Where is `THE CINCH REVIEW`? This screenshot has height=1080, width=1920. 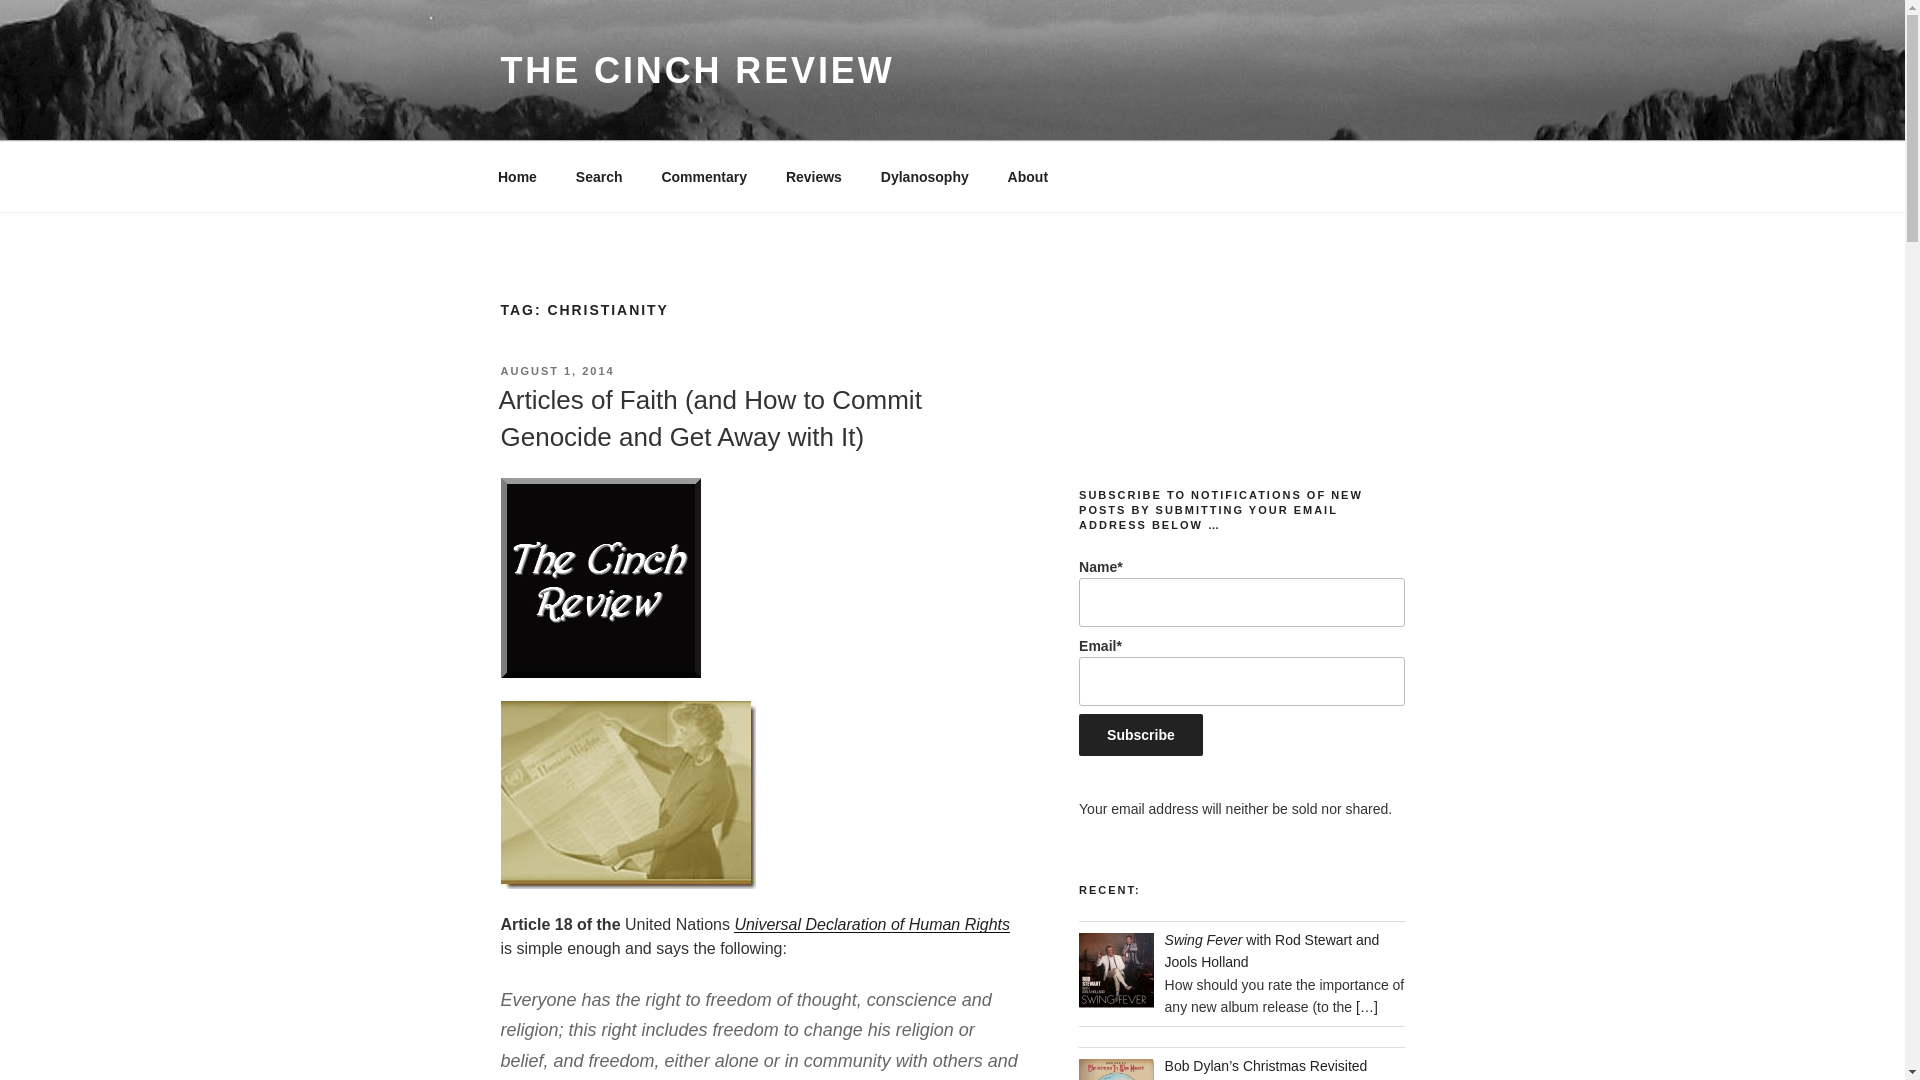 THE CINCH REVIEW is located at coordinates (696, 70).